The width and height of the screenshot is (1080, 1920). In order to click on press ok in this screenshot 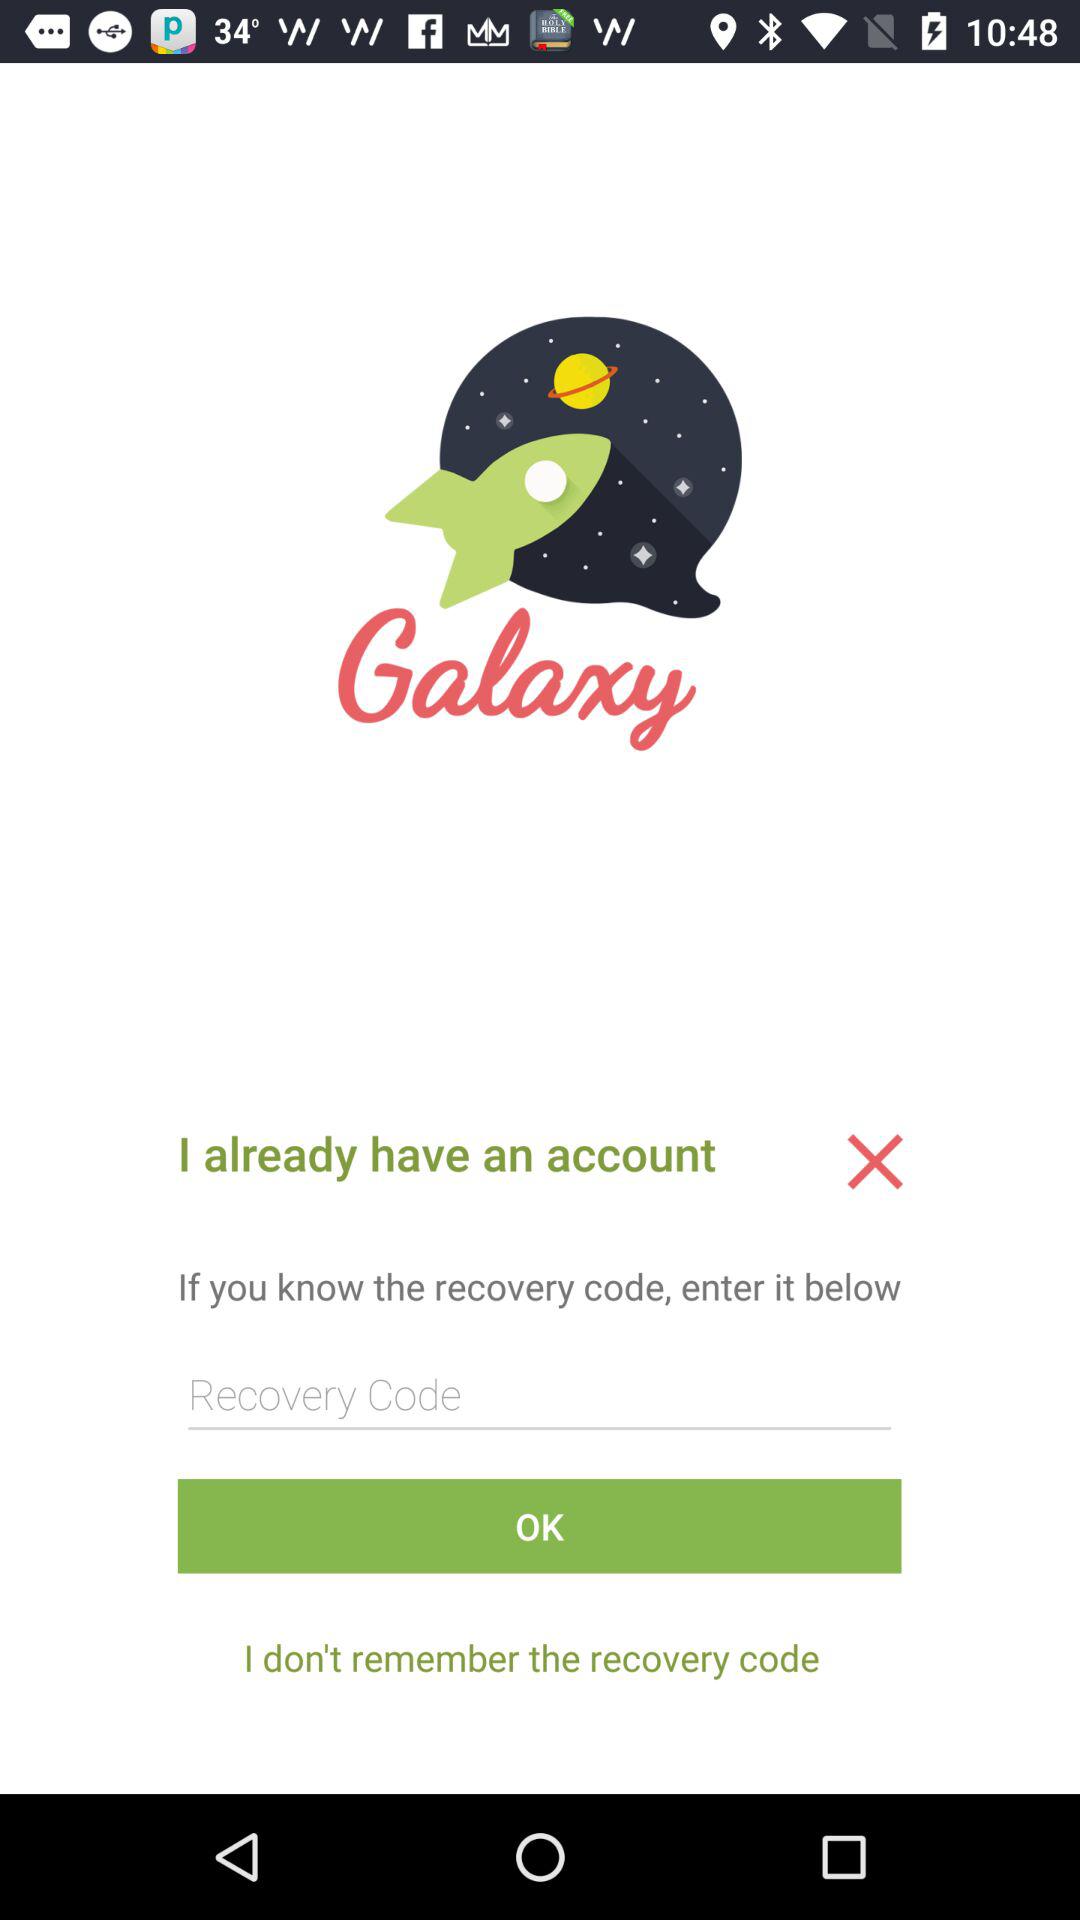, I will do `click(539, 1526)`.